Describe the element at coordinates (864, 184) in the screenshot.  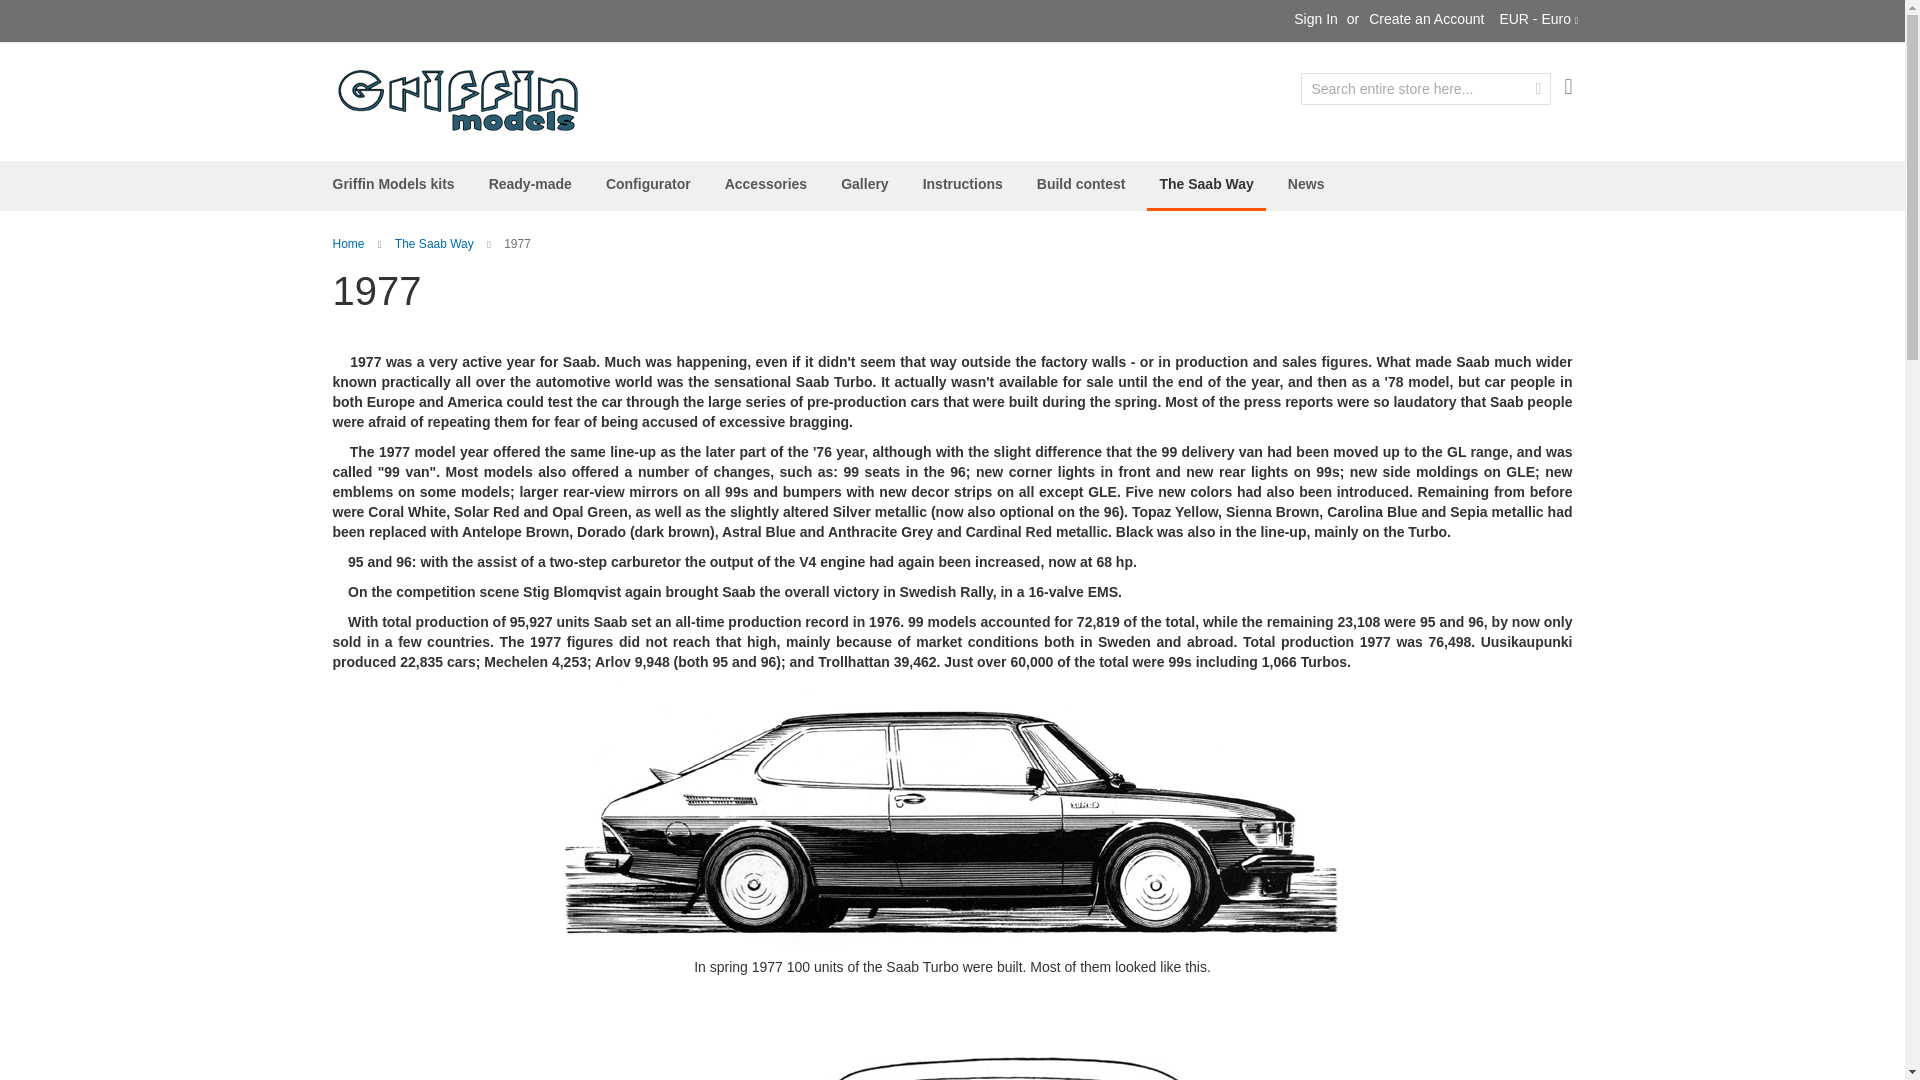
I see `Gallery` at that location.